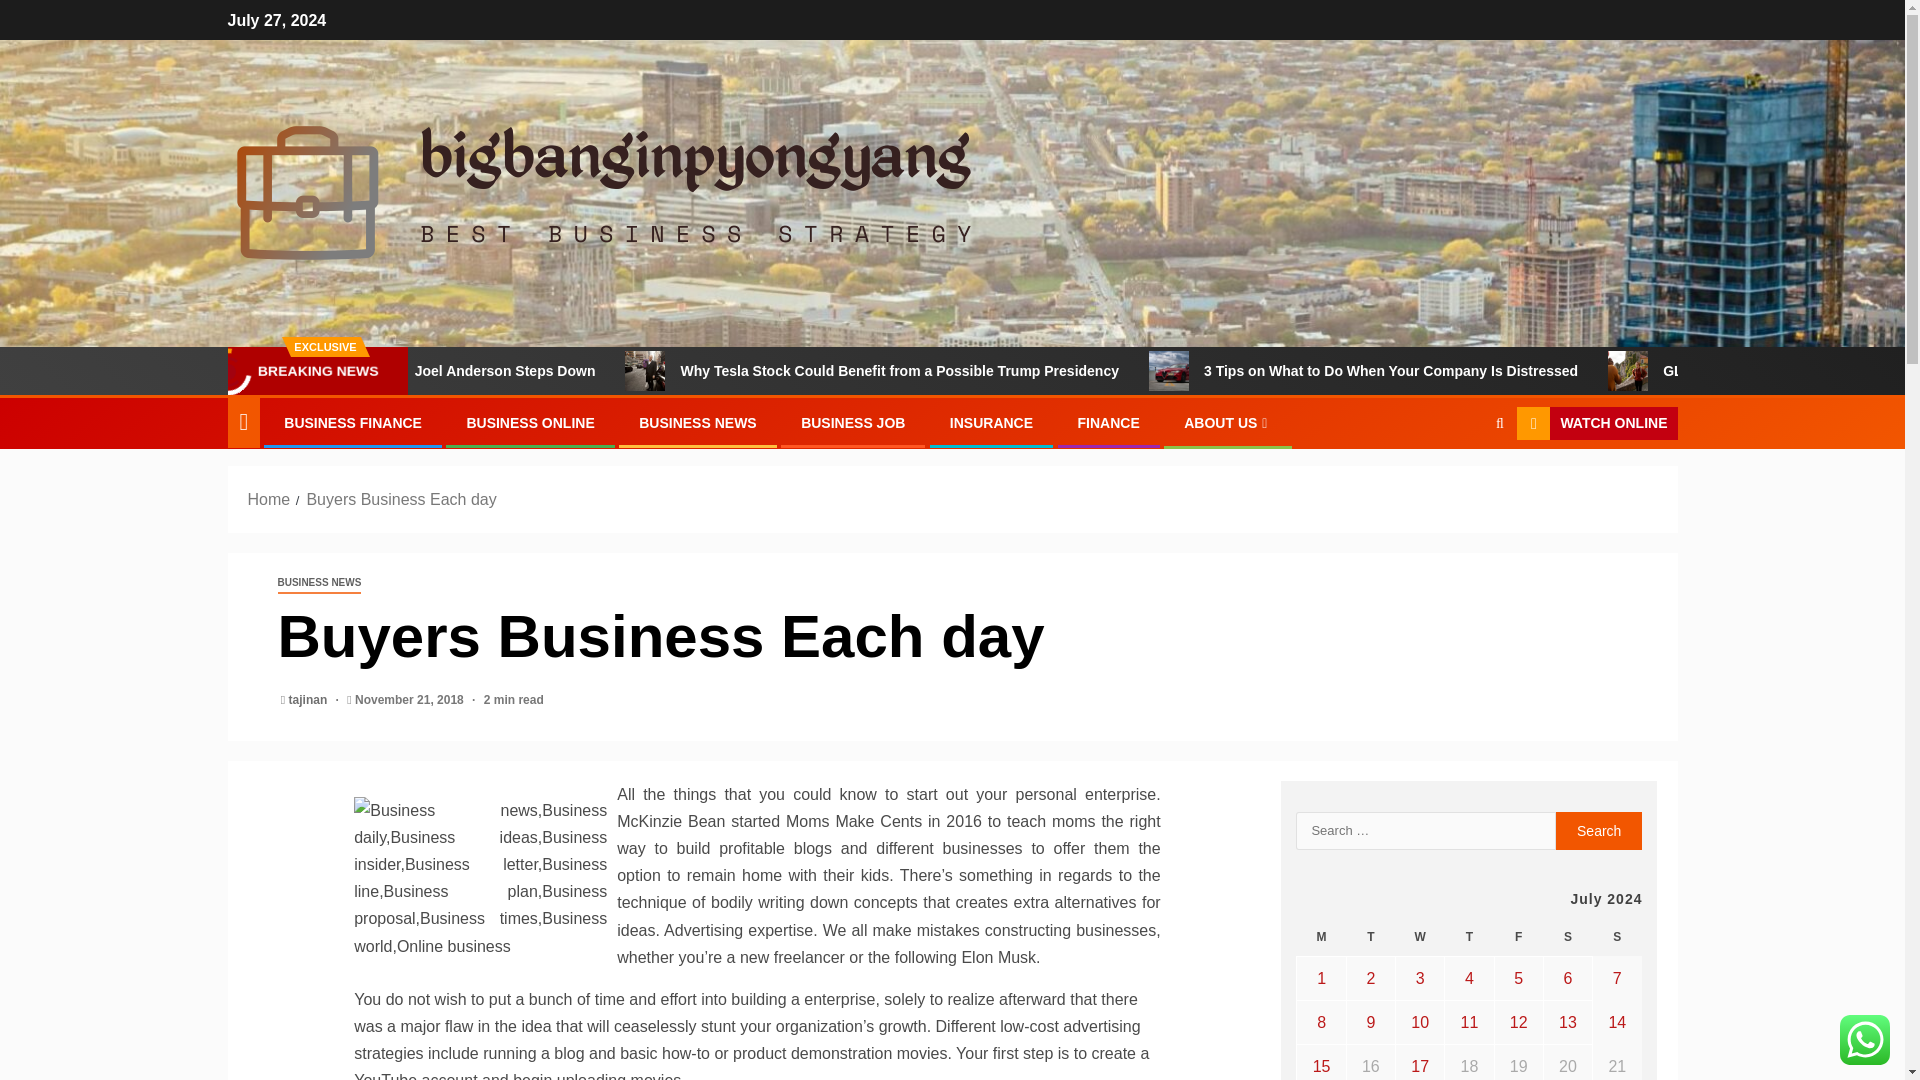  I want to click on Search, so click(1599, 830).